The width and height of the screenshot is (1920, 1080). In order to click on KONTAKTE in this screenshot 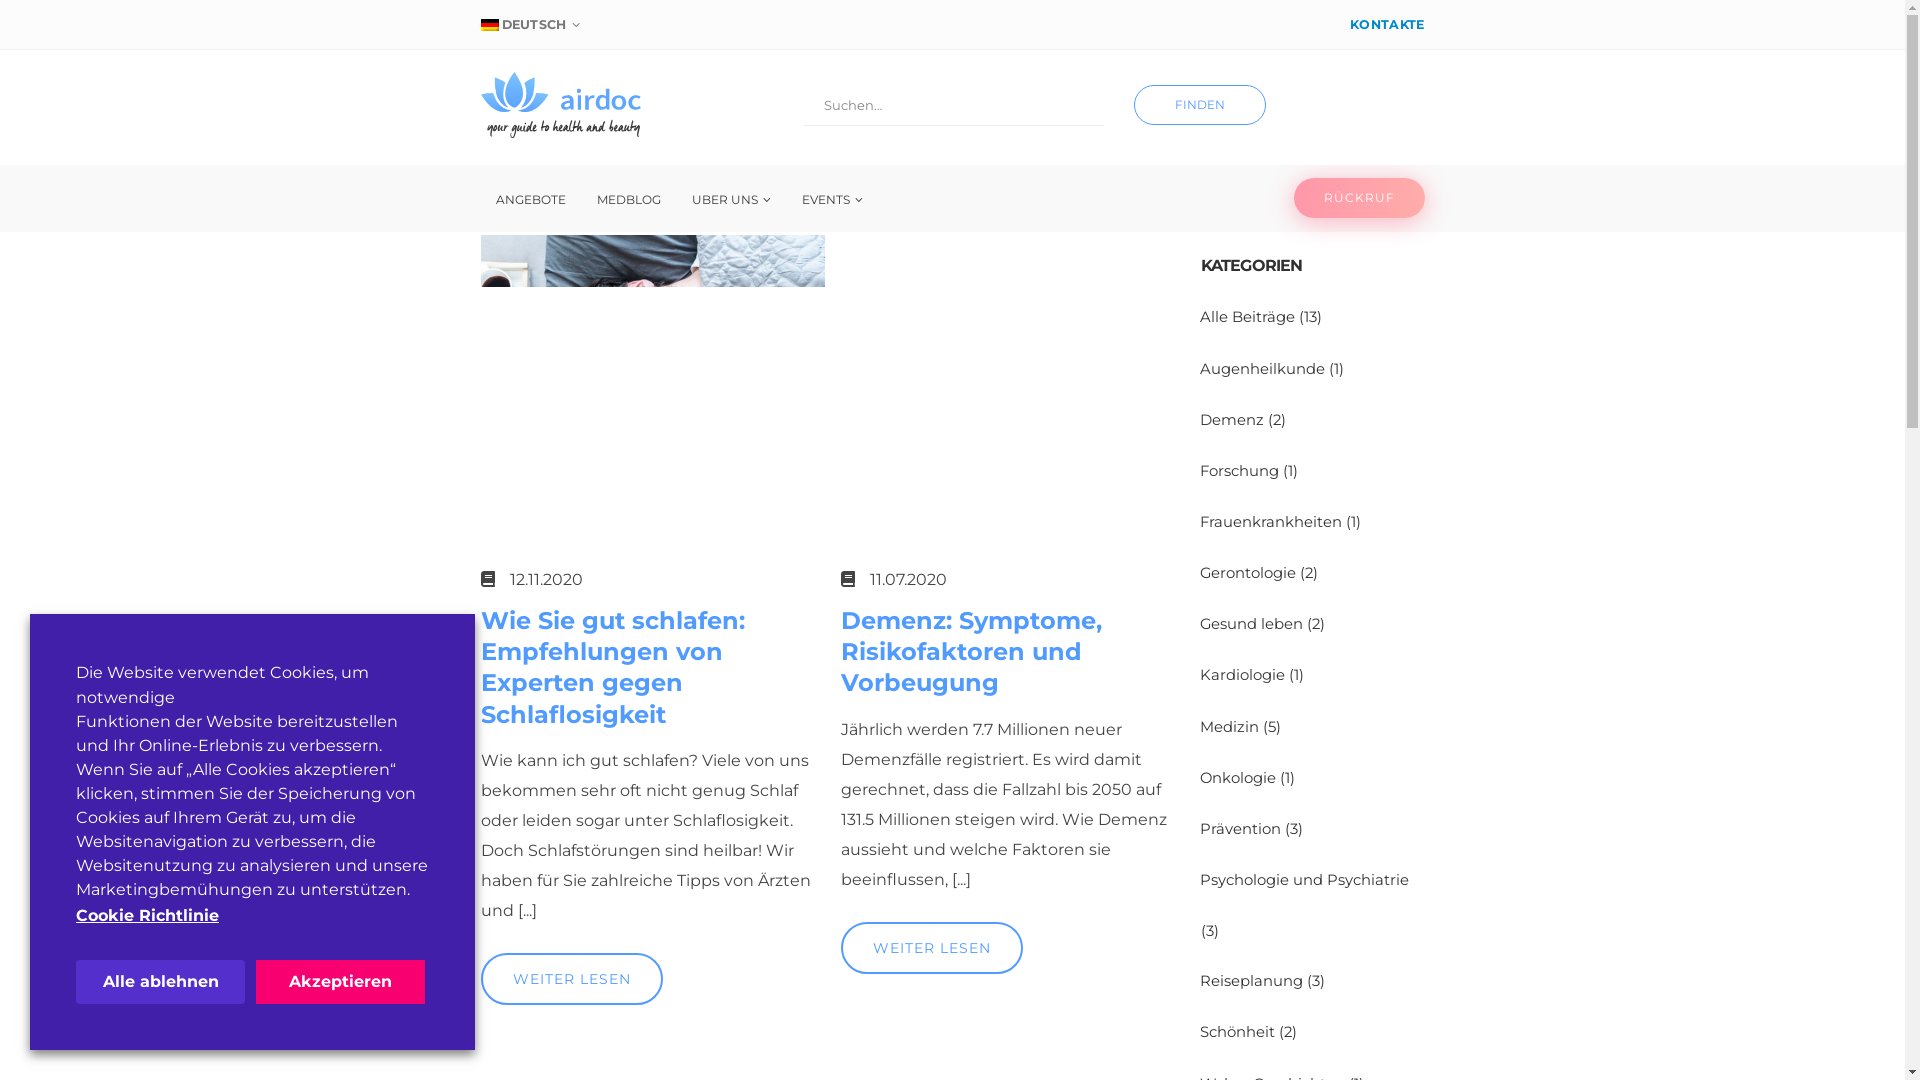, I will do `click(1385, 25)`.